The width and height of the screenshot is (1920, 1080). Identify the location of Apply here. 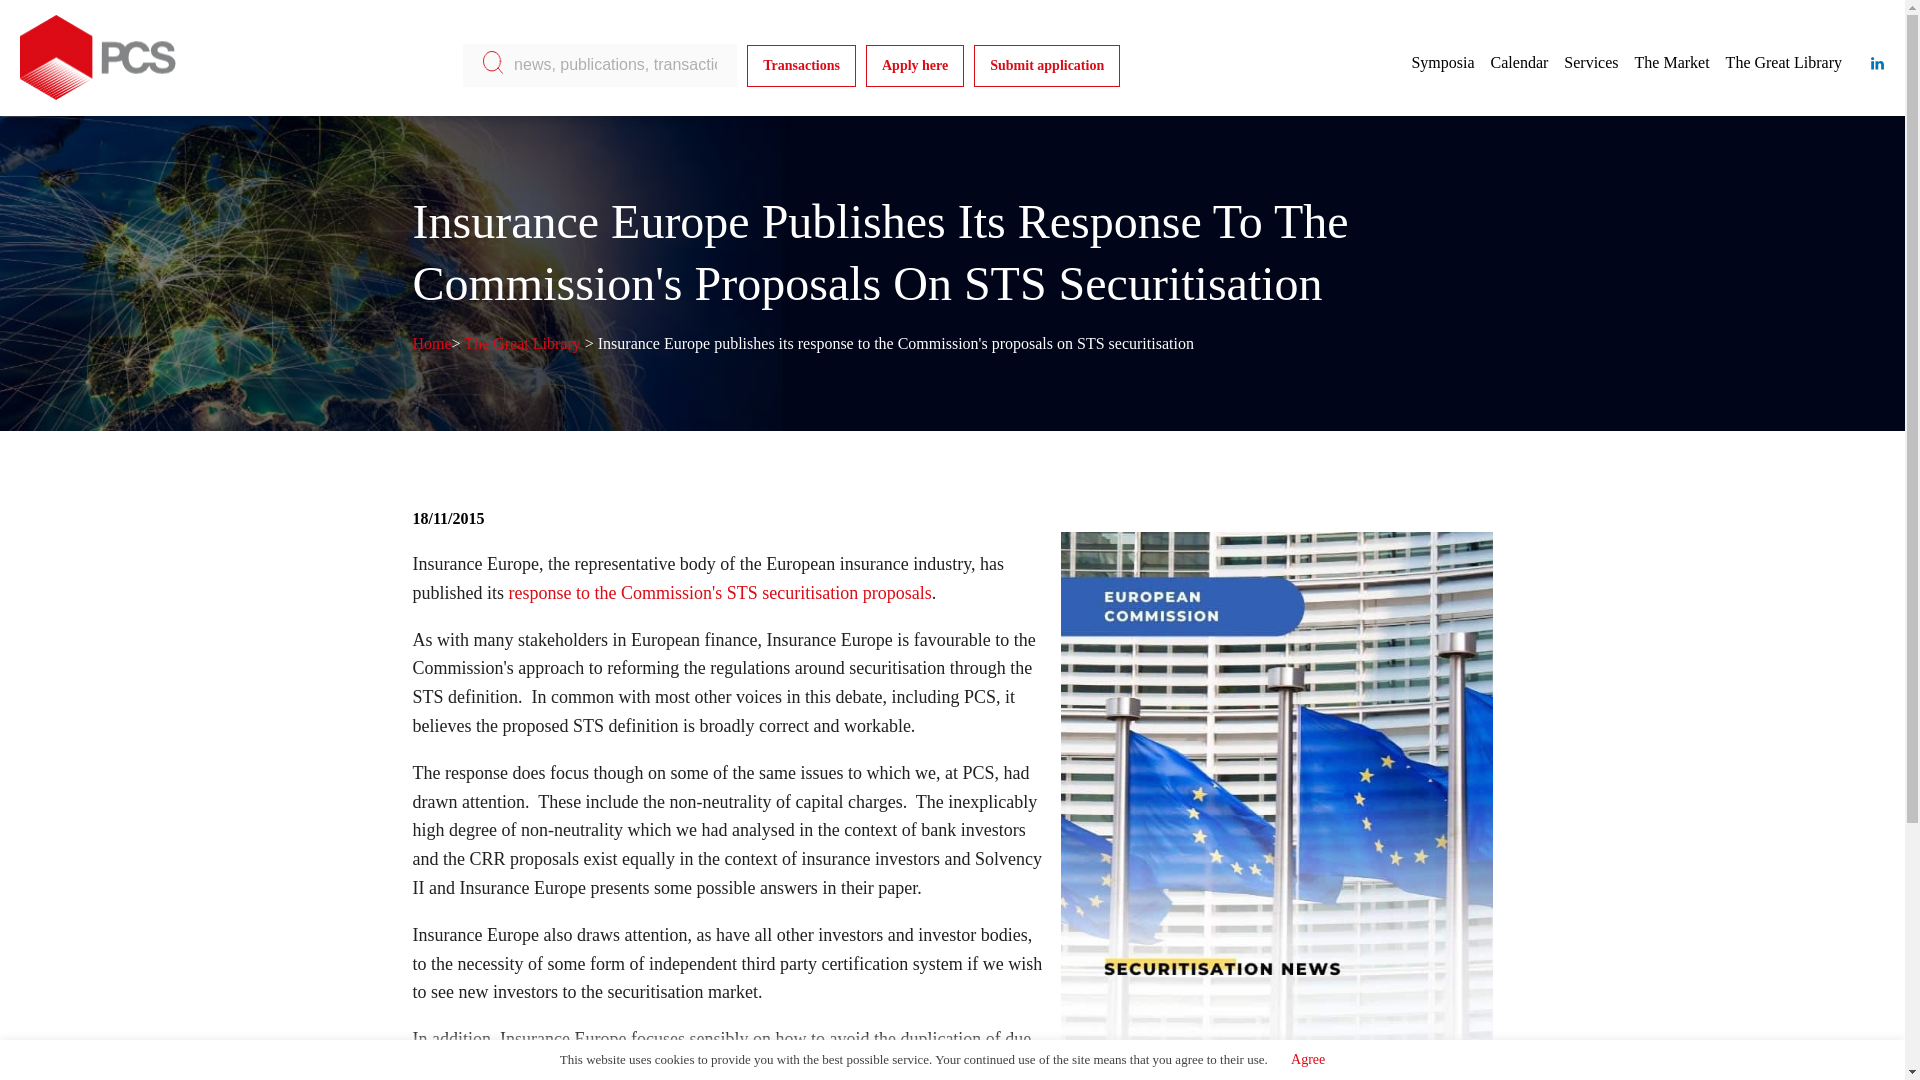
(914, 65).